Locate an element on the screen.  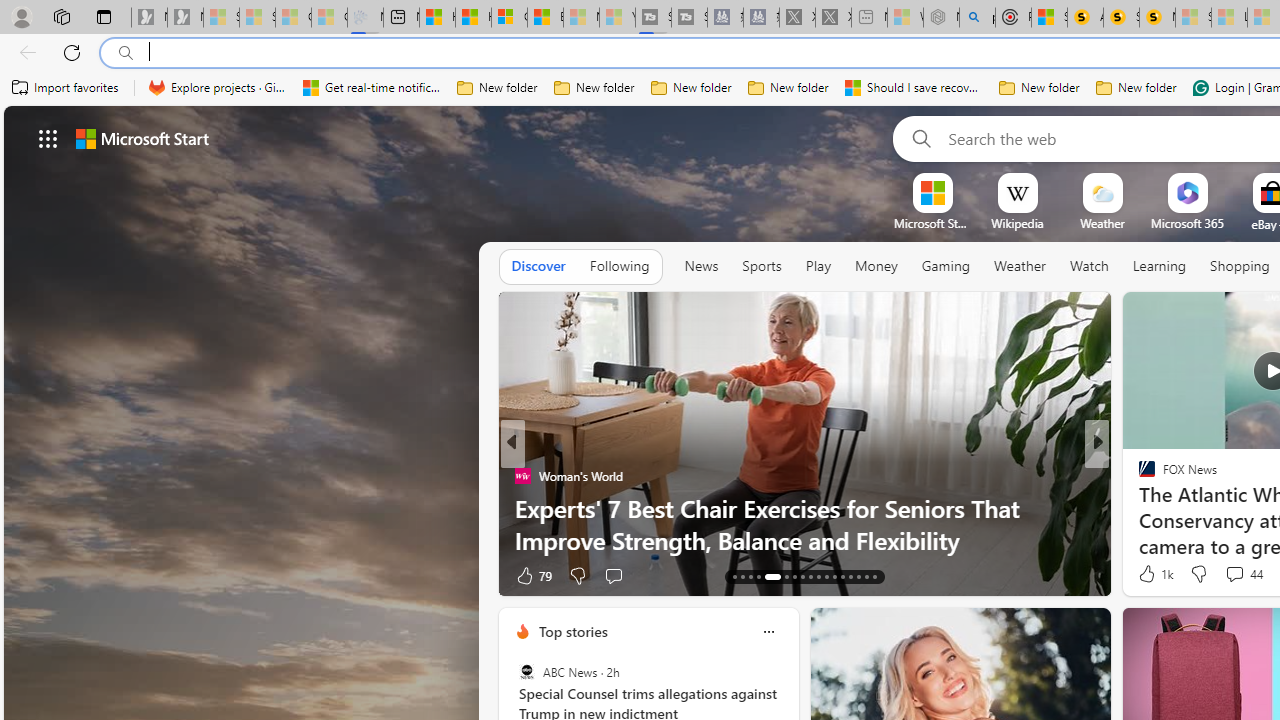
Watch is located at coordinates (1089, 266).